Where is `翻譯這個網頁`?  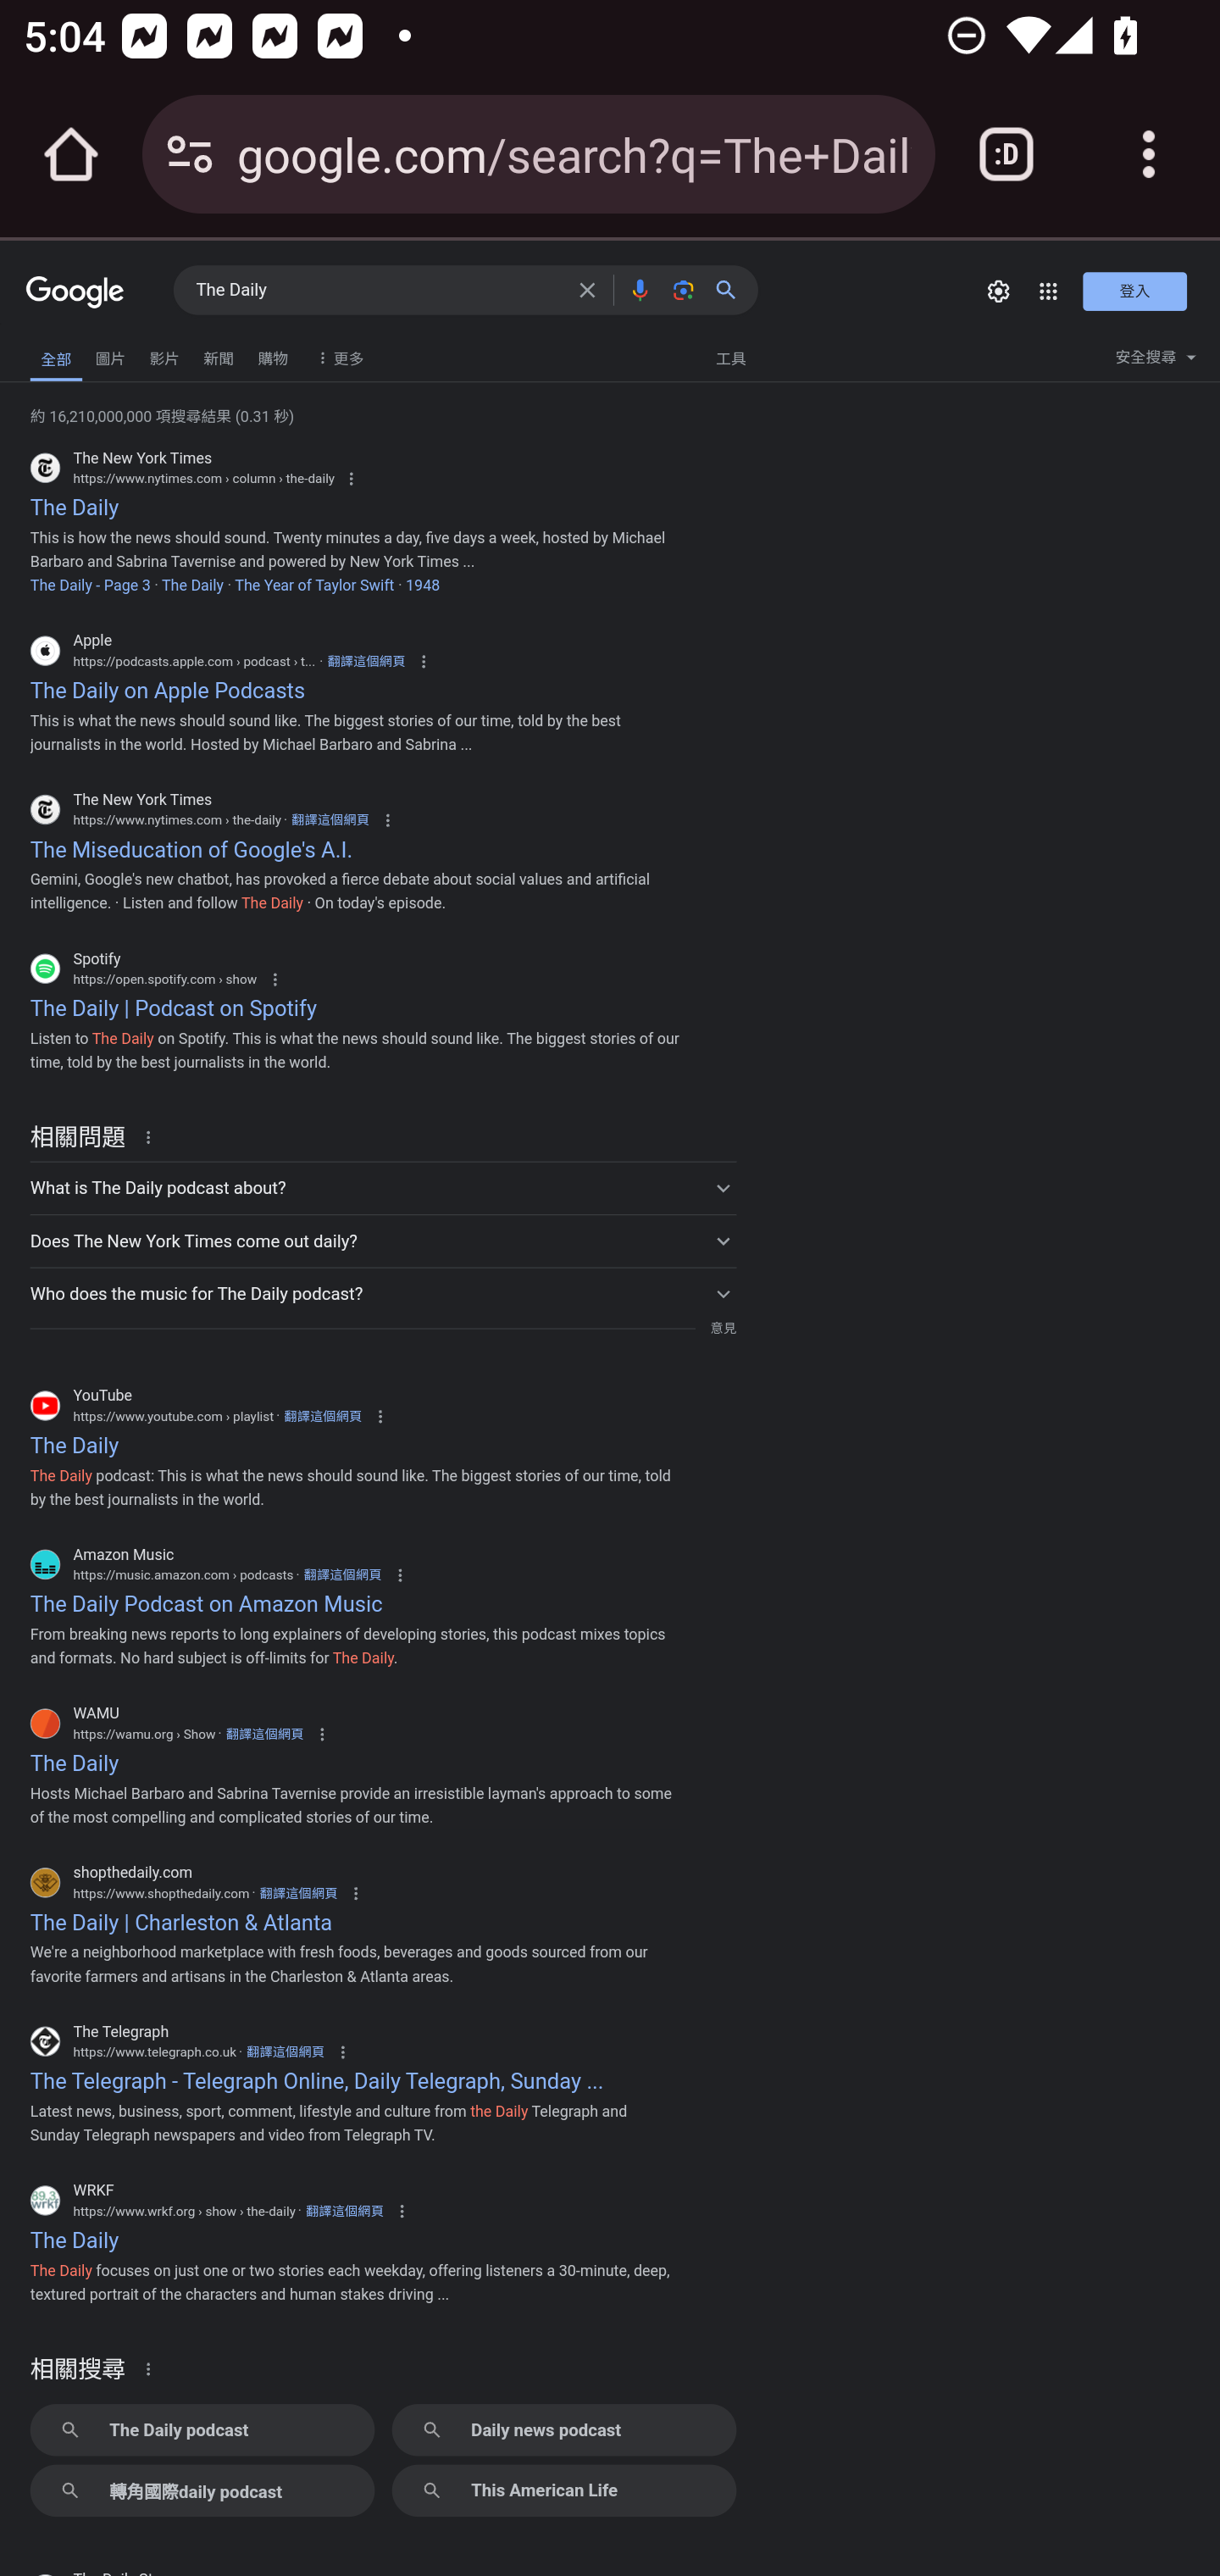 翻譯這個網頁 is located at coordinates (342, 1574).